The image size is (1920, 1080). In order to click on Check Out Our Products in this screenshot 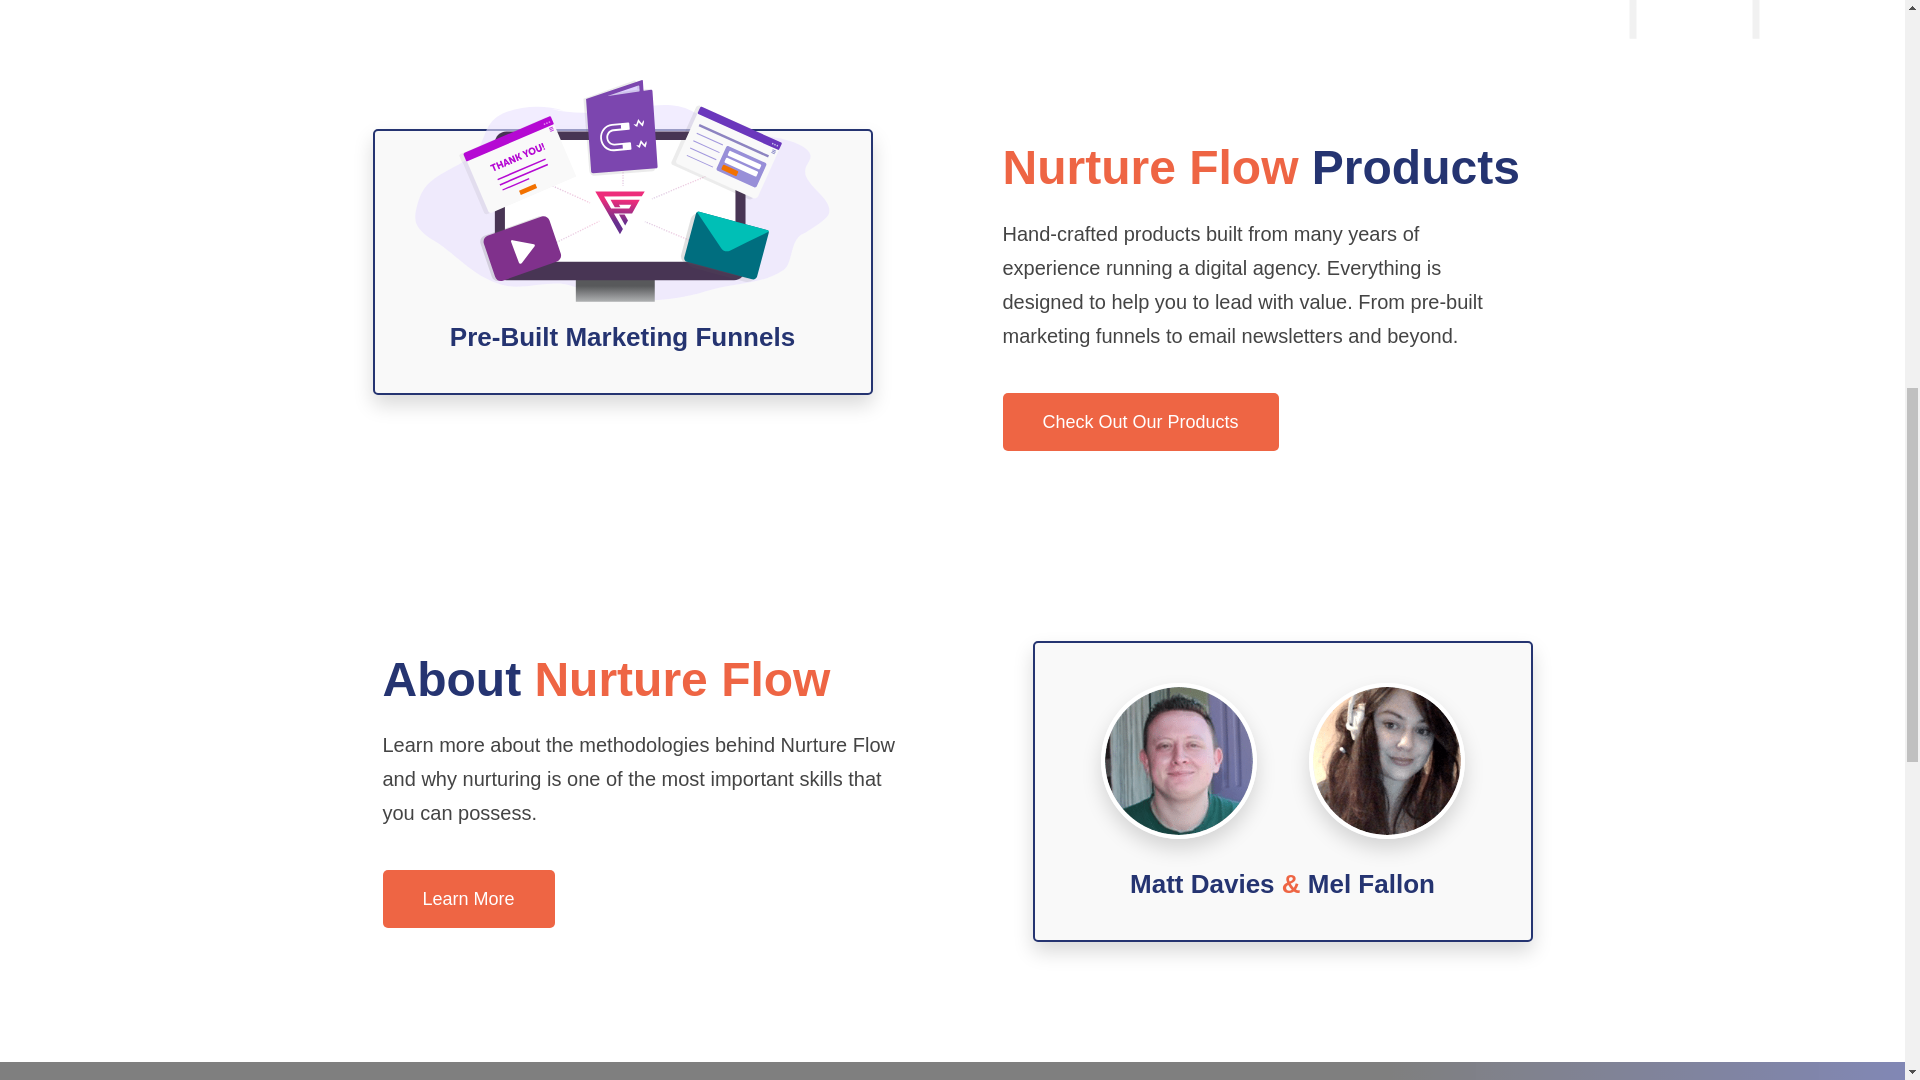, I will do `click(1140, 422)`.